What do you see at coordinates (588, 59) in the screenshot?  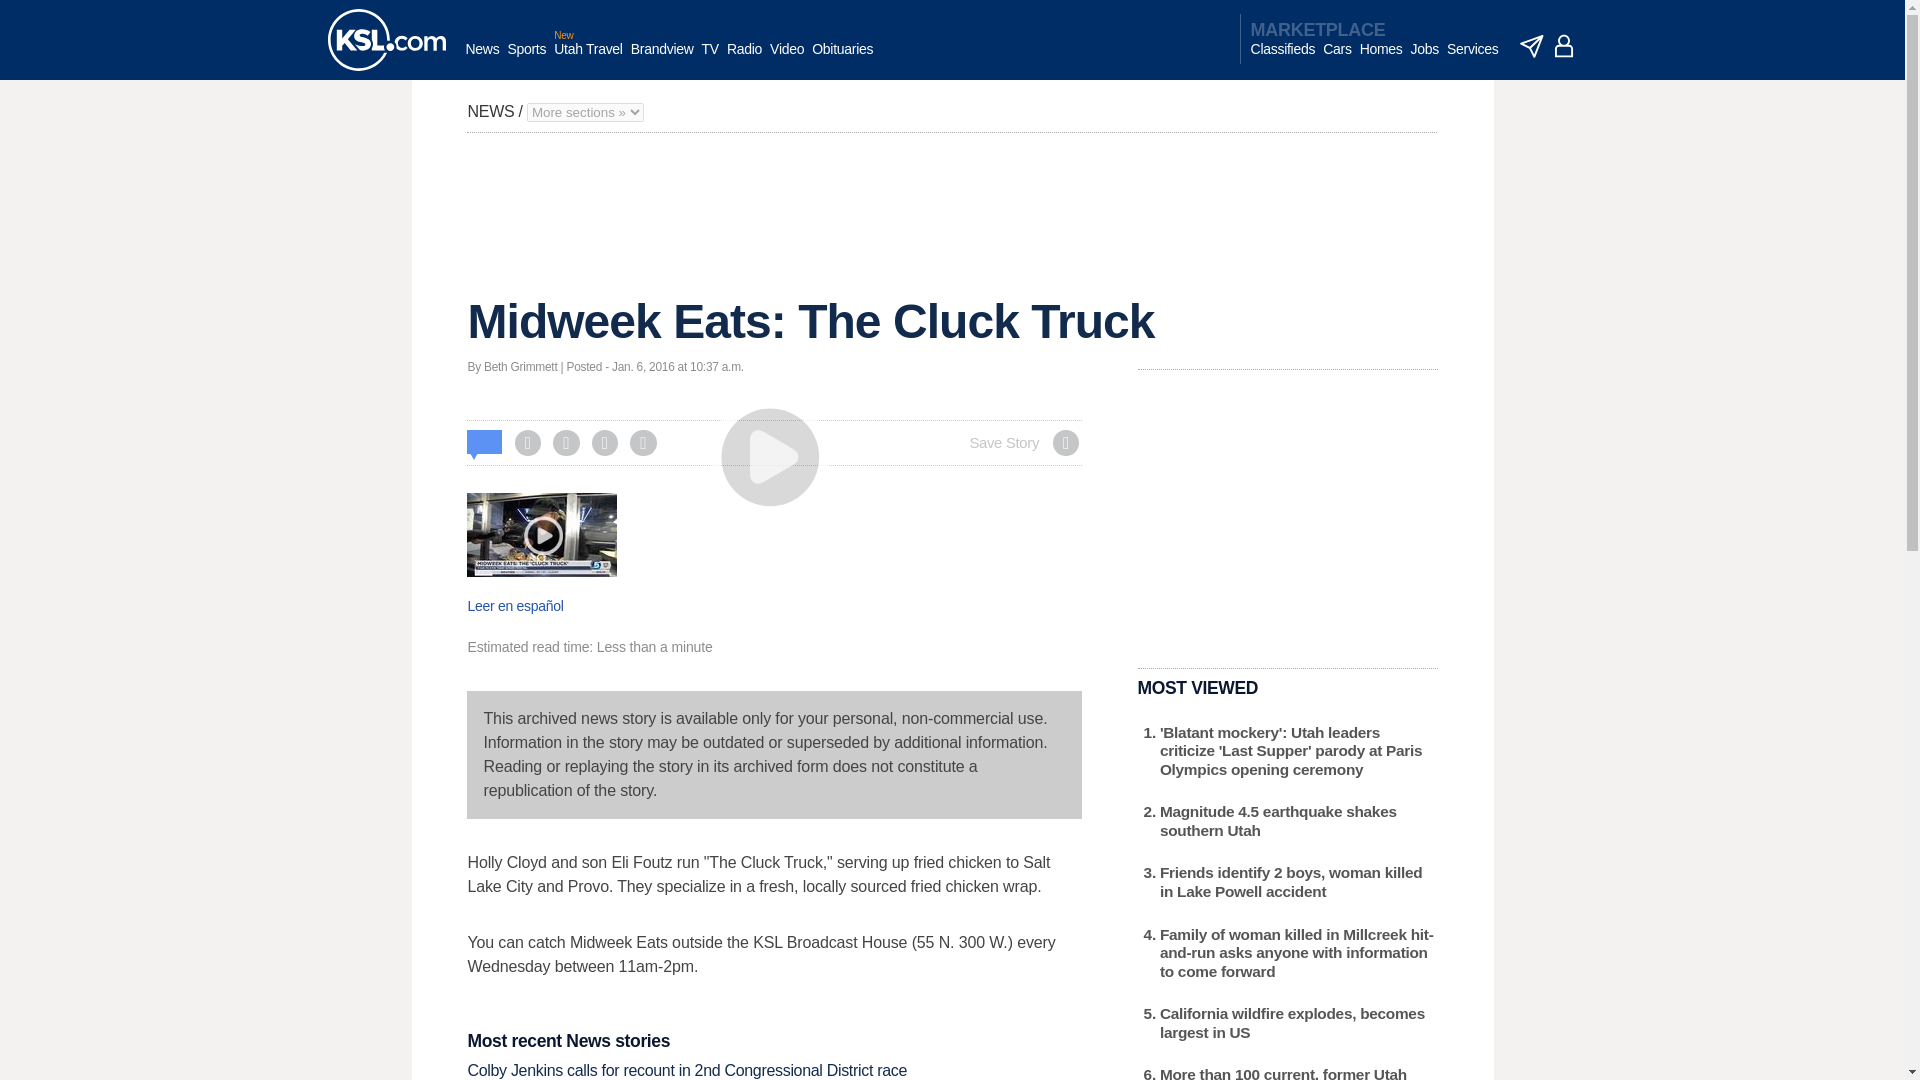 I see `Utah Travel` at bounding box center [588, 59].